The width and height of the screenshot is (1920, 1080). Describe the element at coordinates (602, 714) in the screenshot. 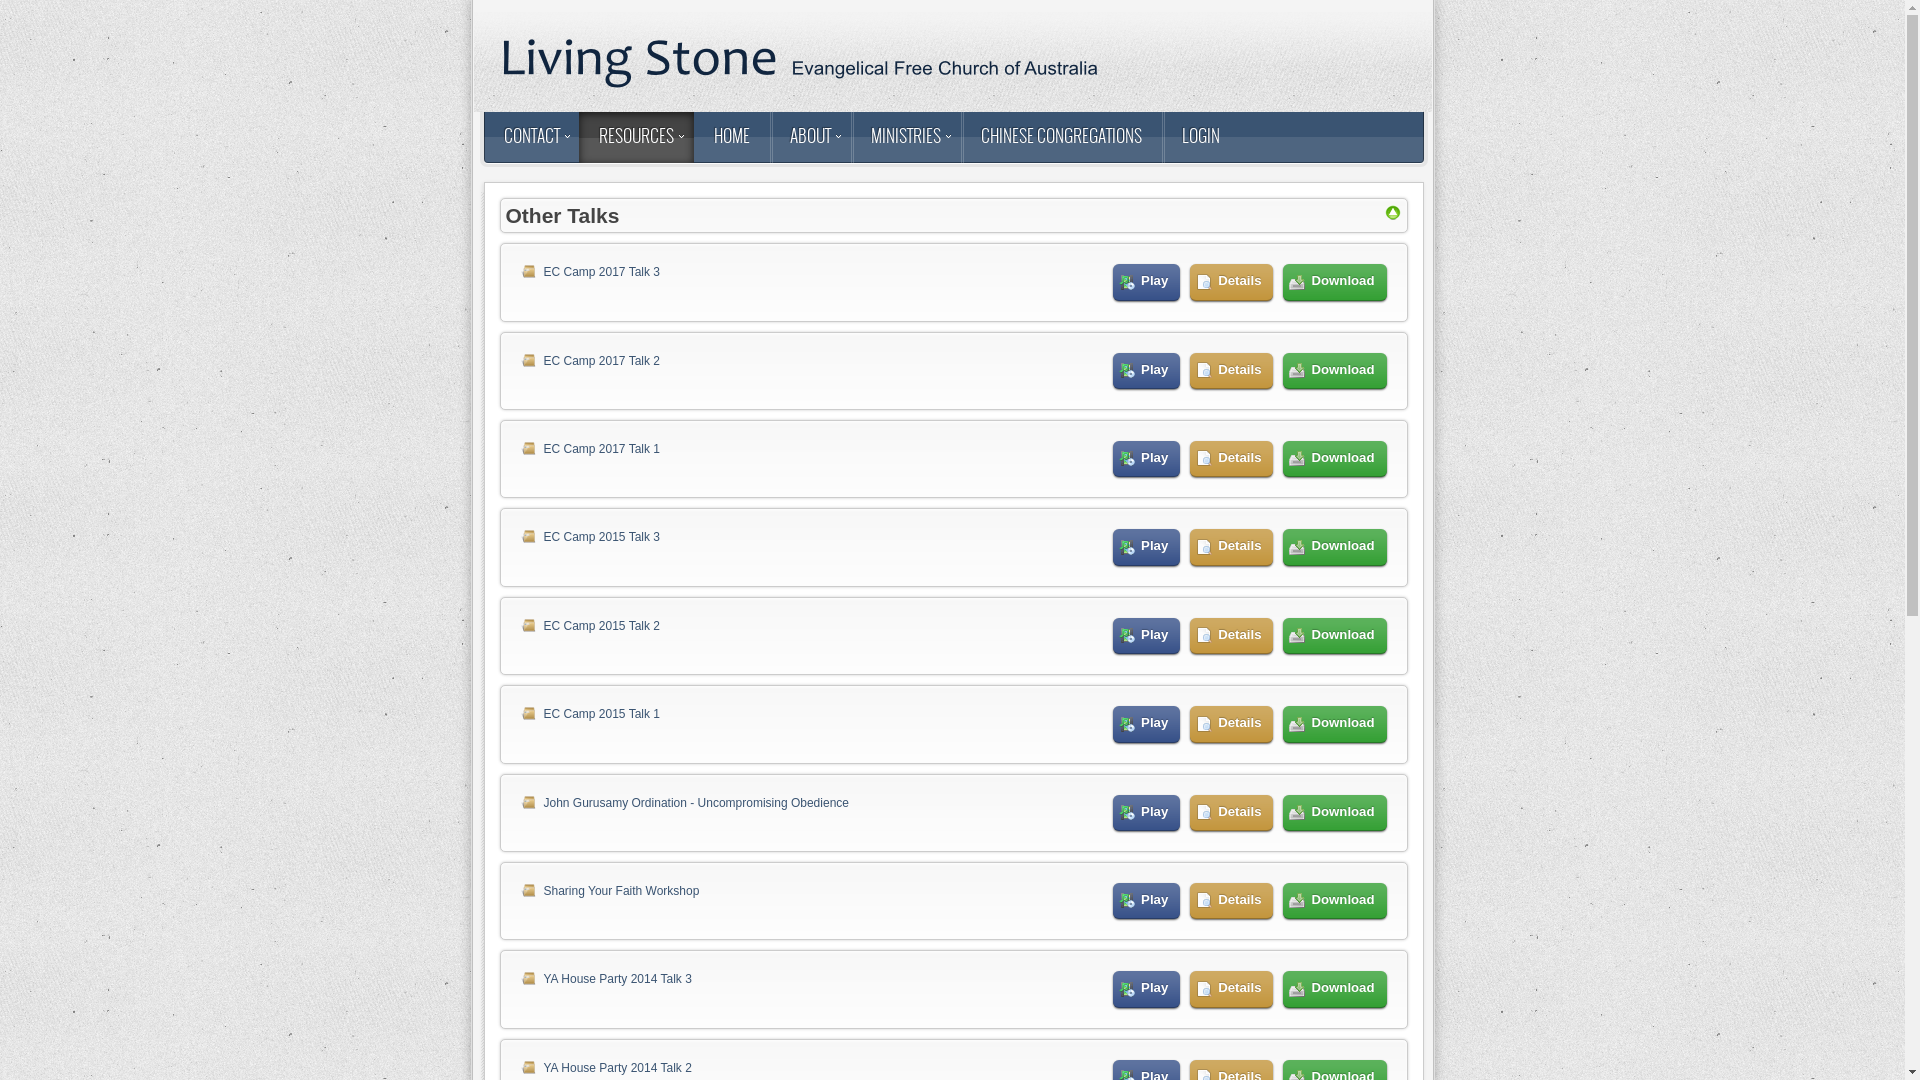

I see `EC Camp 2015 Talk 1` at that location.